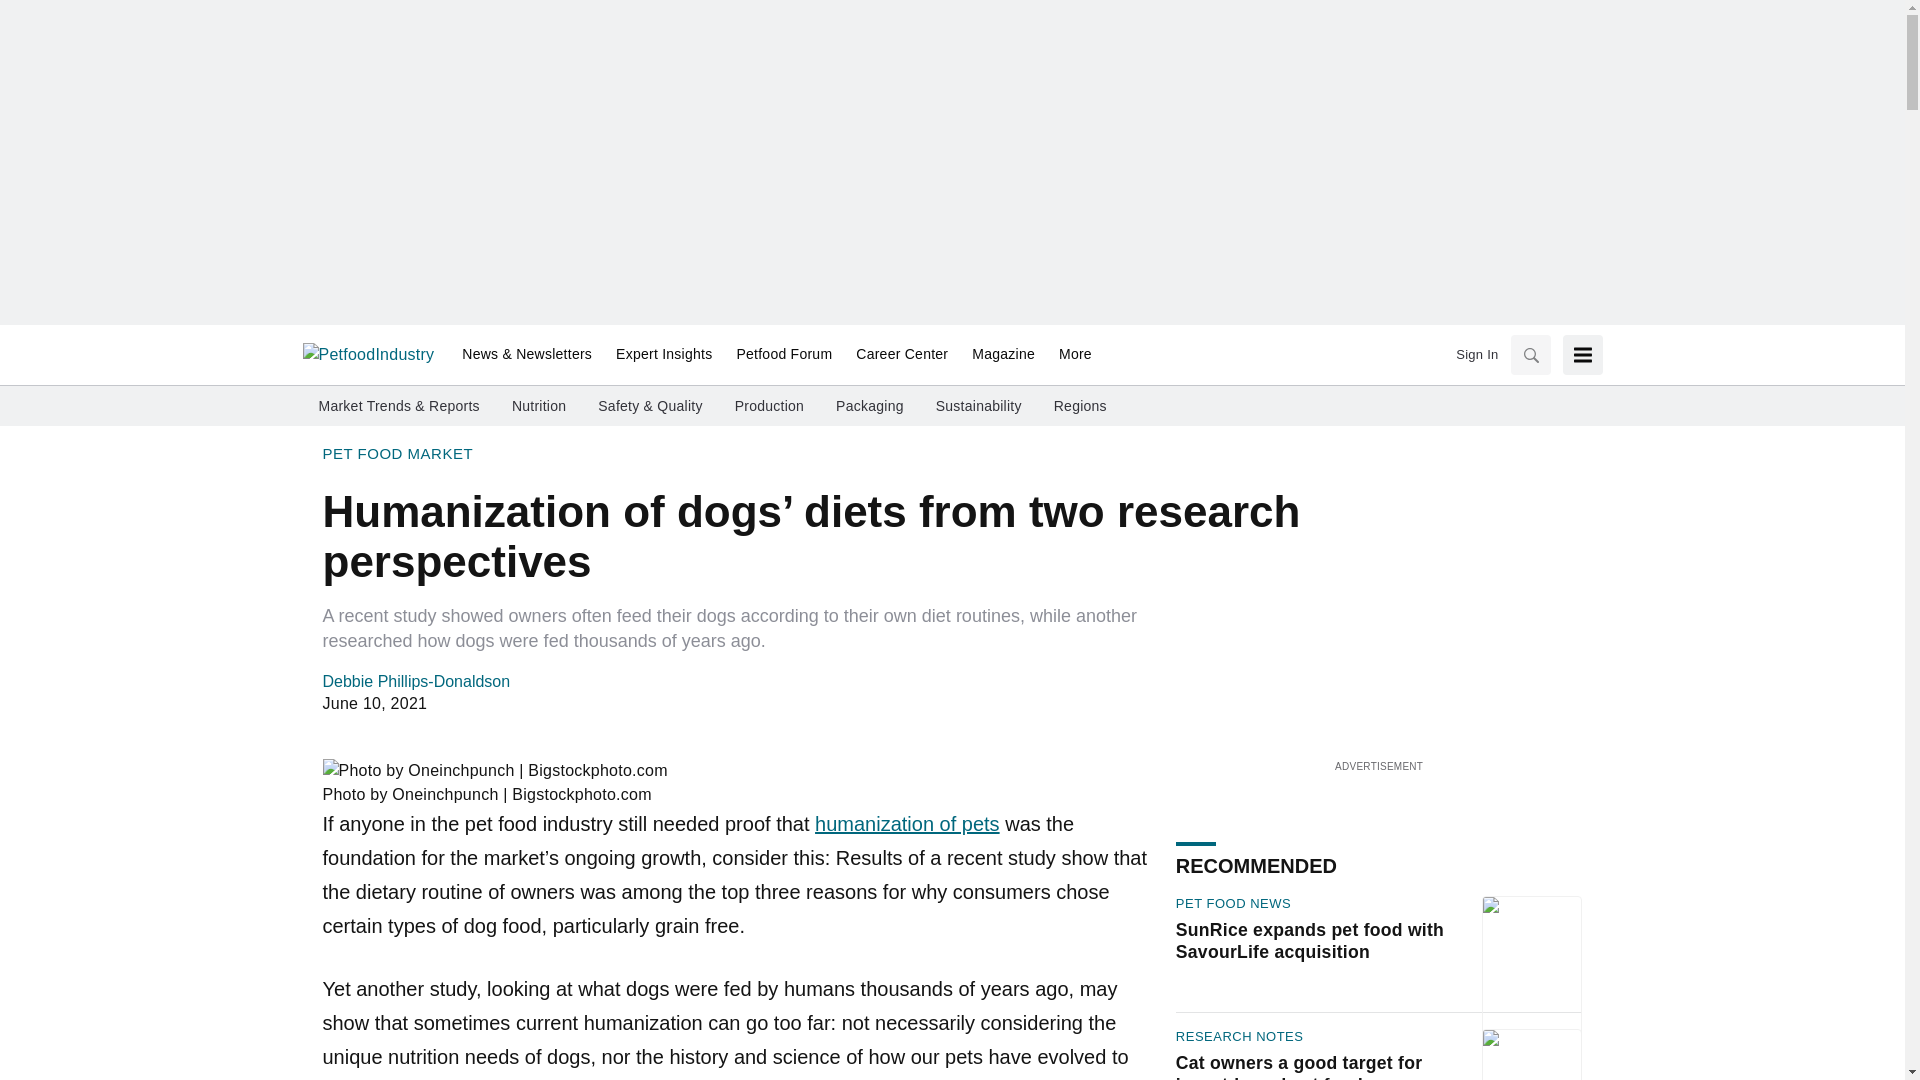 This screenshot has height=1080, width=1920. What do you see at coordinates (1003, 355) in the screenshot?
I see `Magazine` at bounding box center [1003, 355].